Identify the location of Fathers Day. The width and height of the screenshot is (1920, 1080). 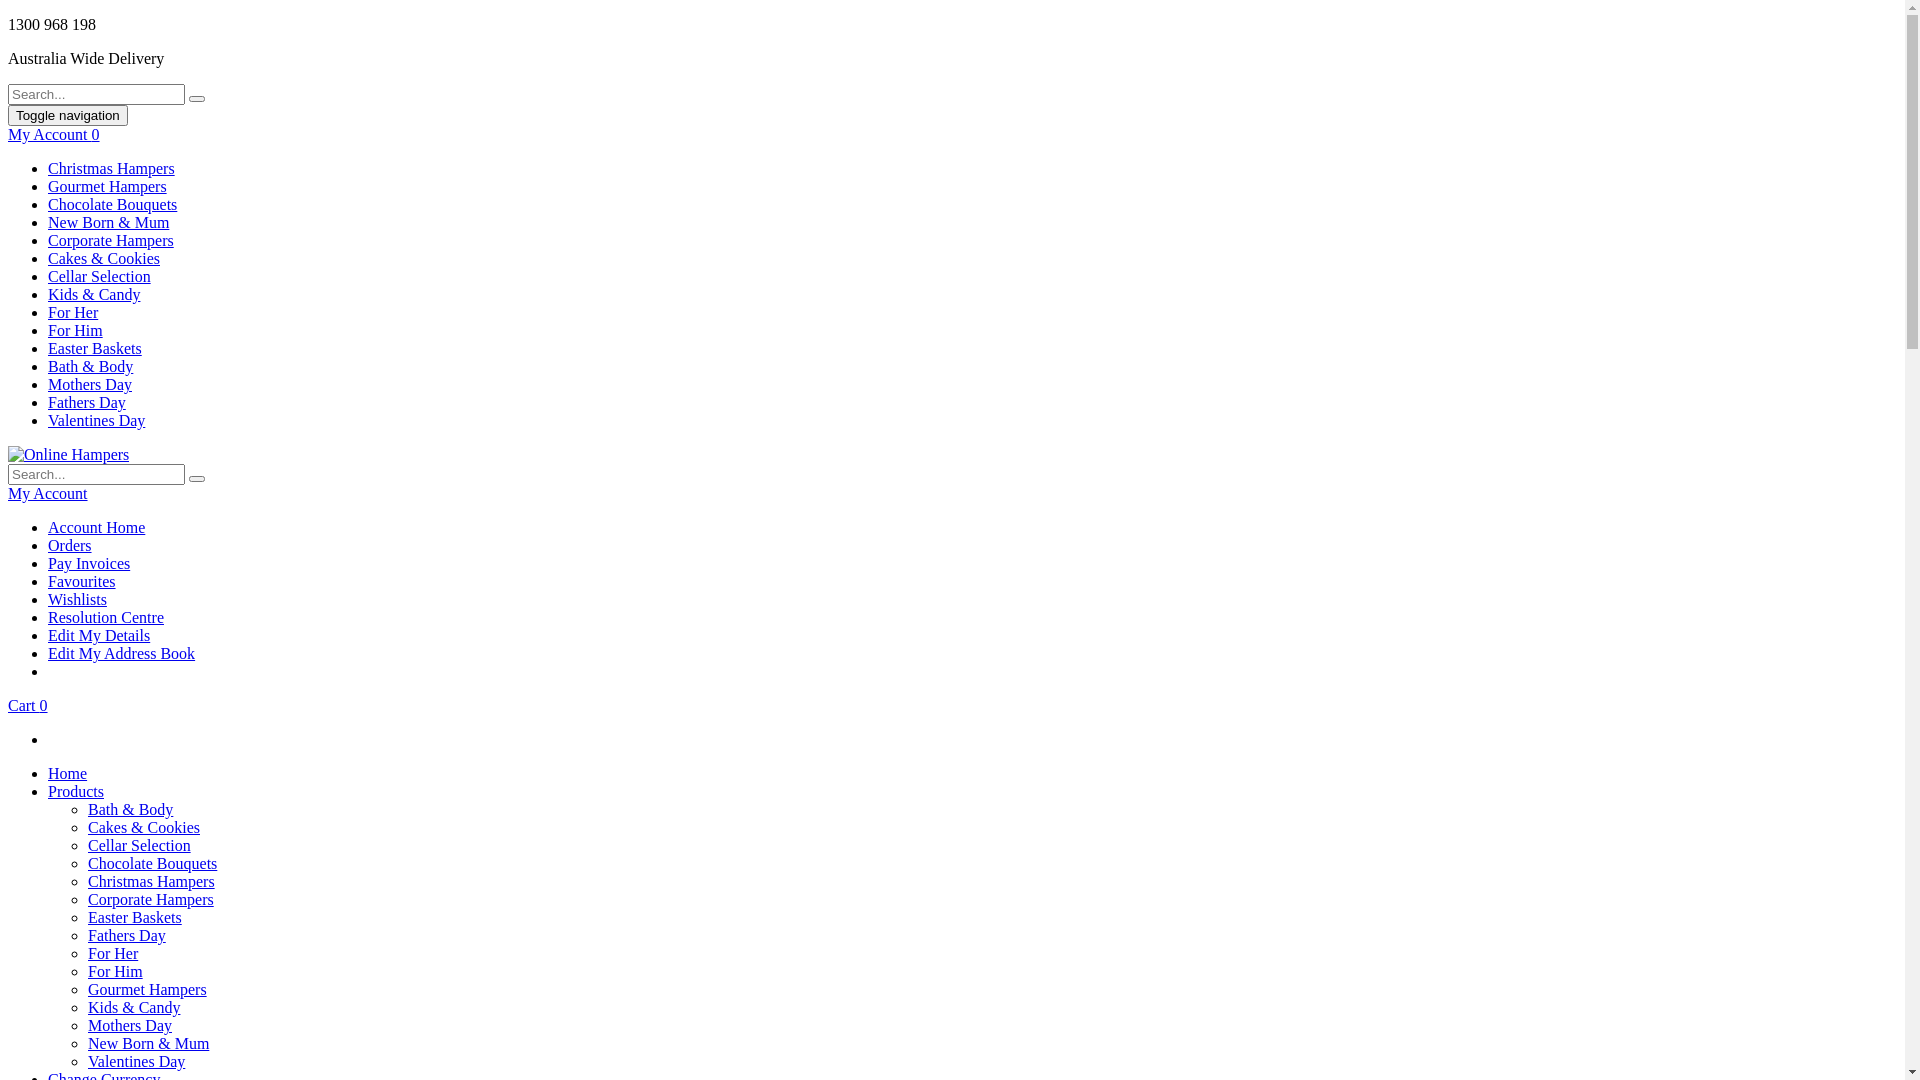
(87, 402).